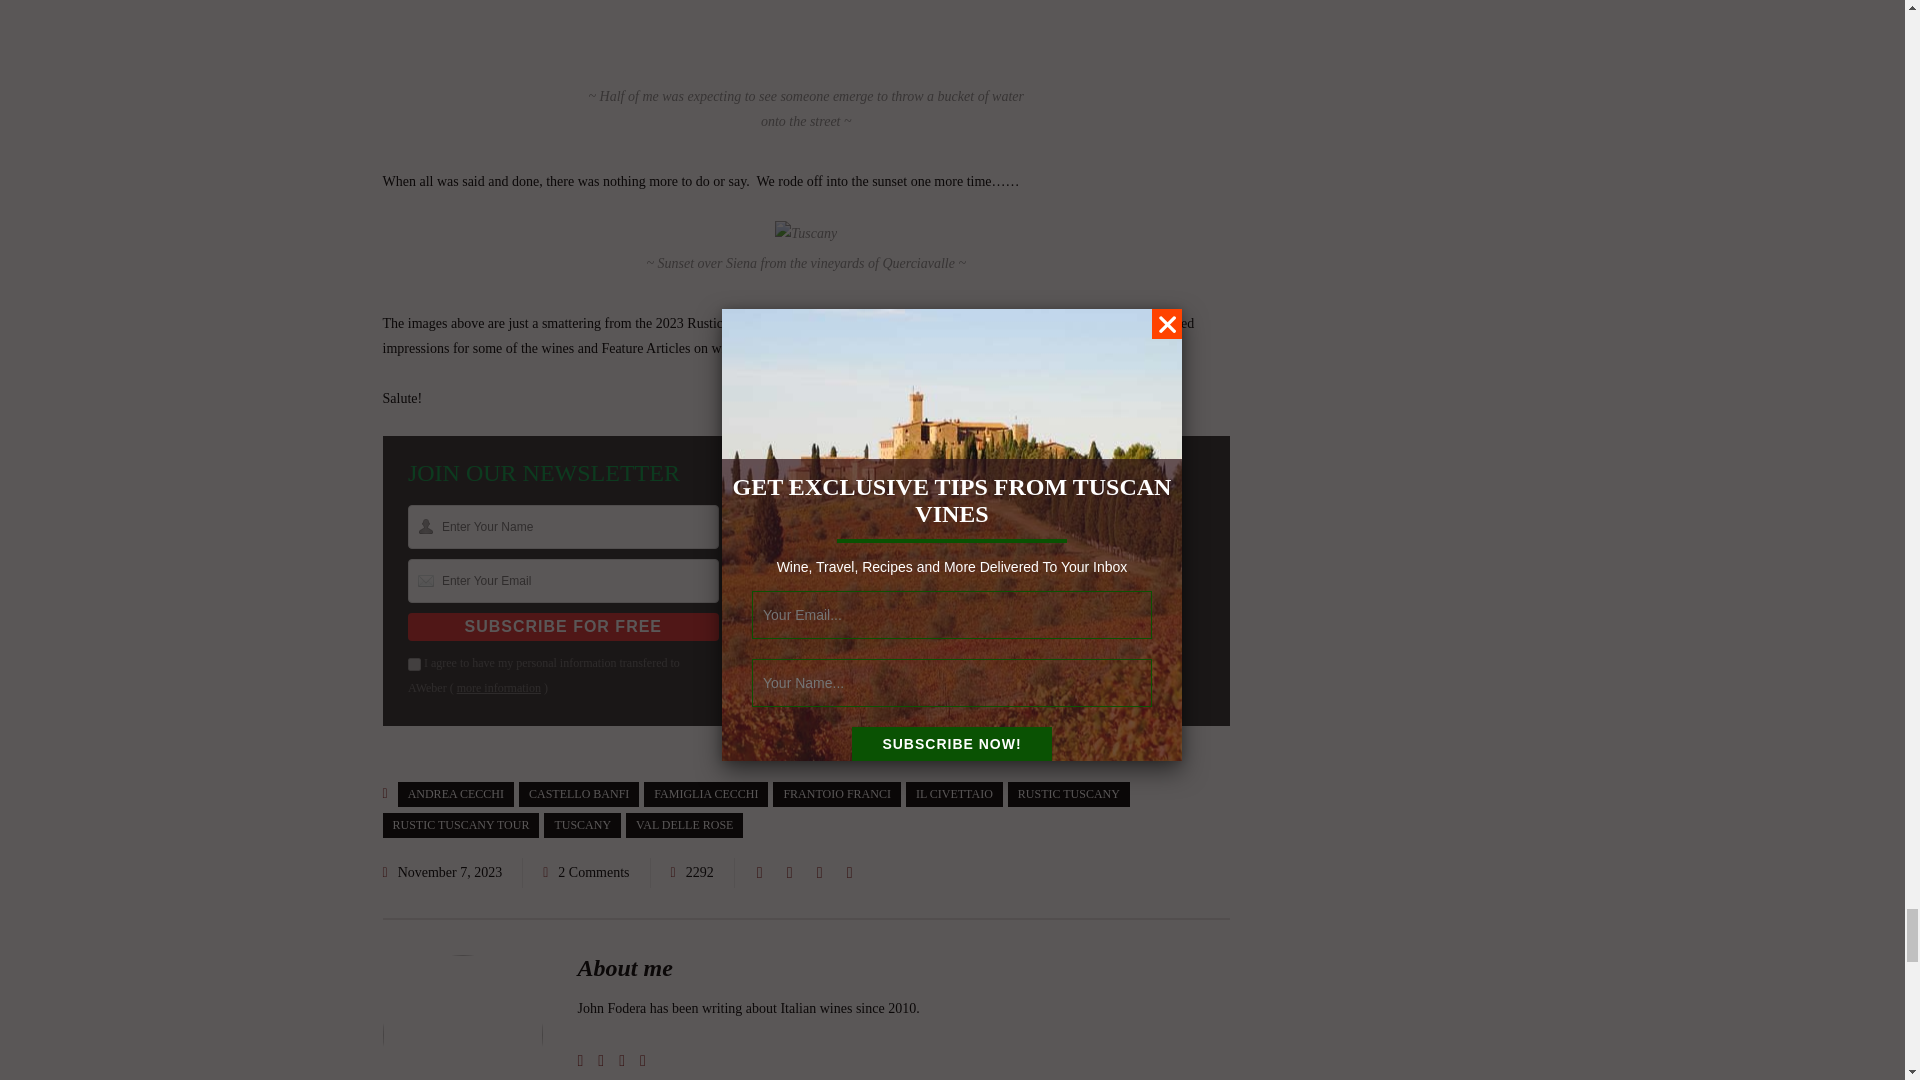 The width and height of the screenshot is (1920, 1080). What do you see at coordinates (594, 872) in the screenshot?
I see `2 Comments` at bounding box center [594, 872].